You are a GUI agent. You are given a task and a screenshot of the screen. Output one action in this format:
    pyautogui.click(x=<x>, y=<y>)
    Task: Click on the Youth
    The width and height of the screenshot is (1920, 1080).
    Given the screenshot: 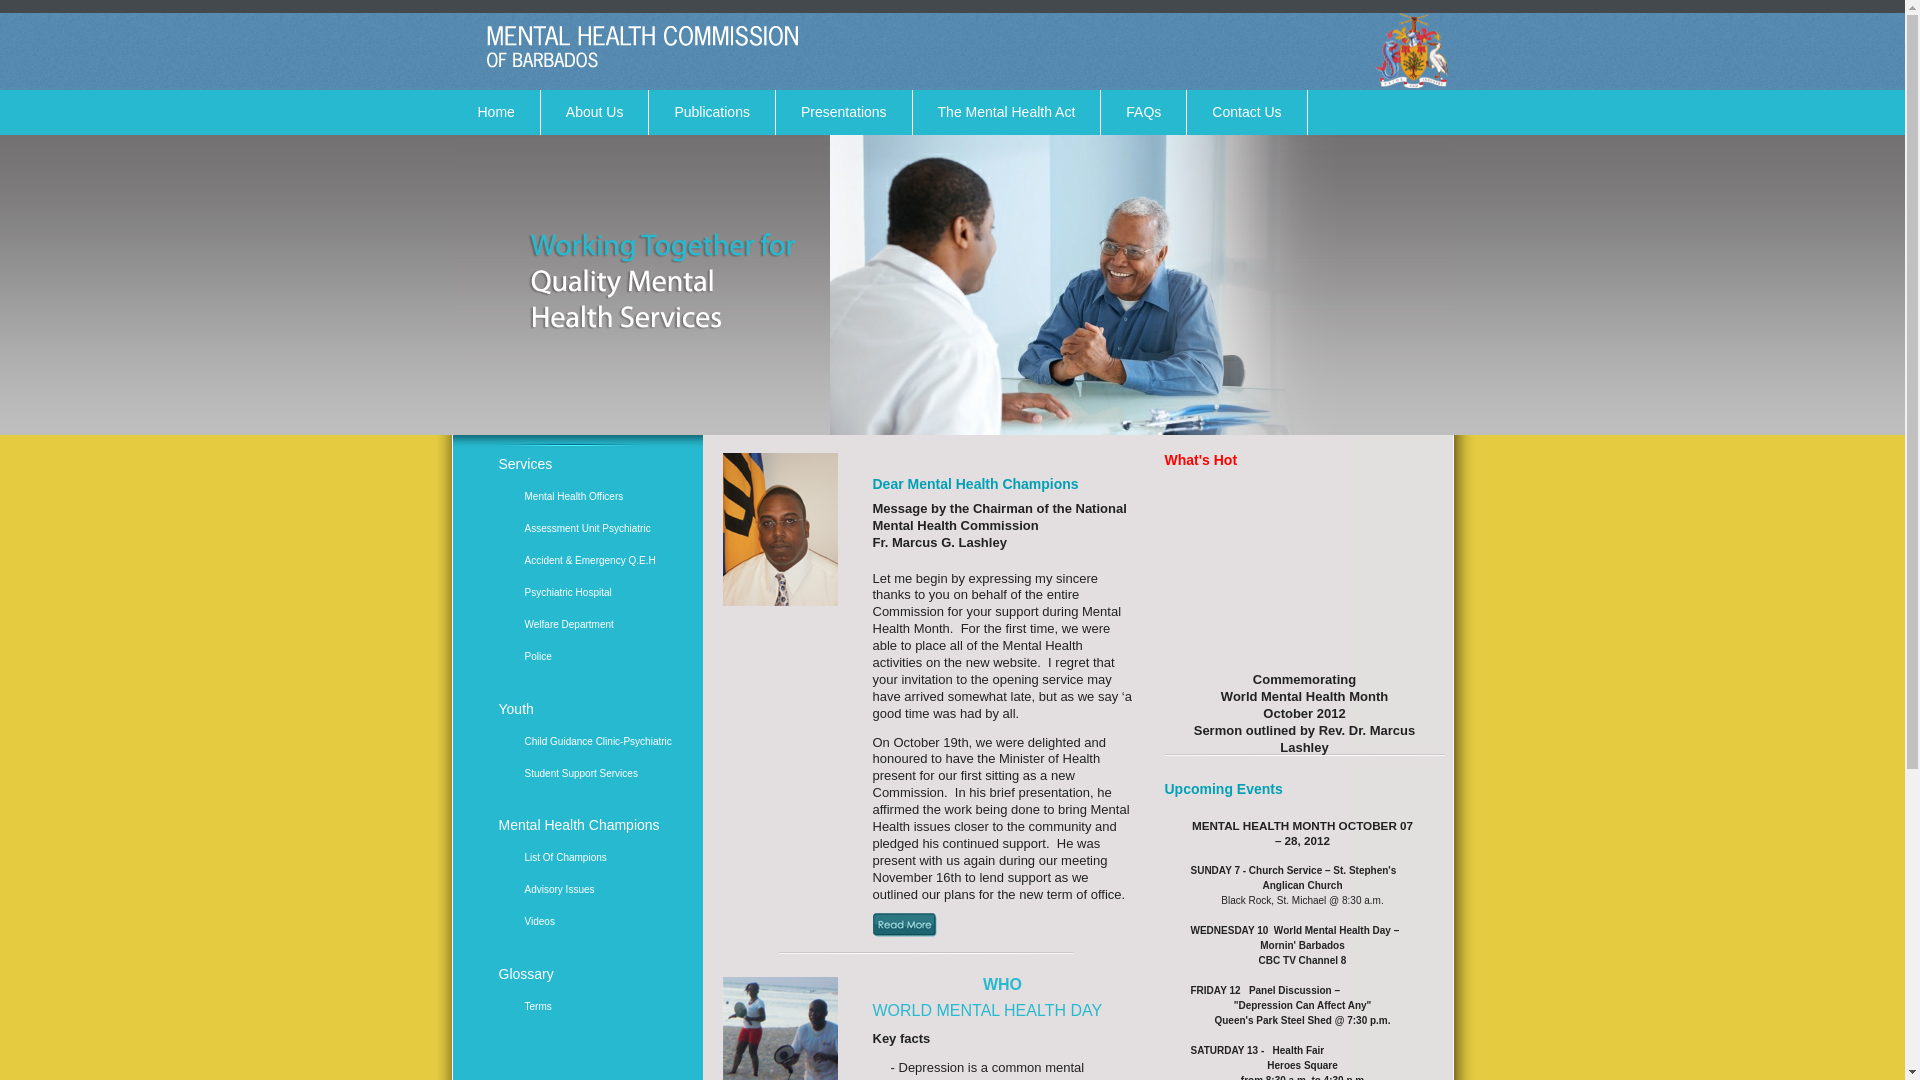 What is the action you would take?
    pyautogui.click(x=598, y=710)
    